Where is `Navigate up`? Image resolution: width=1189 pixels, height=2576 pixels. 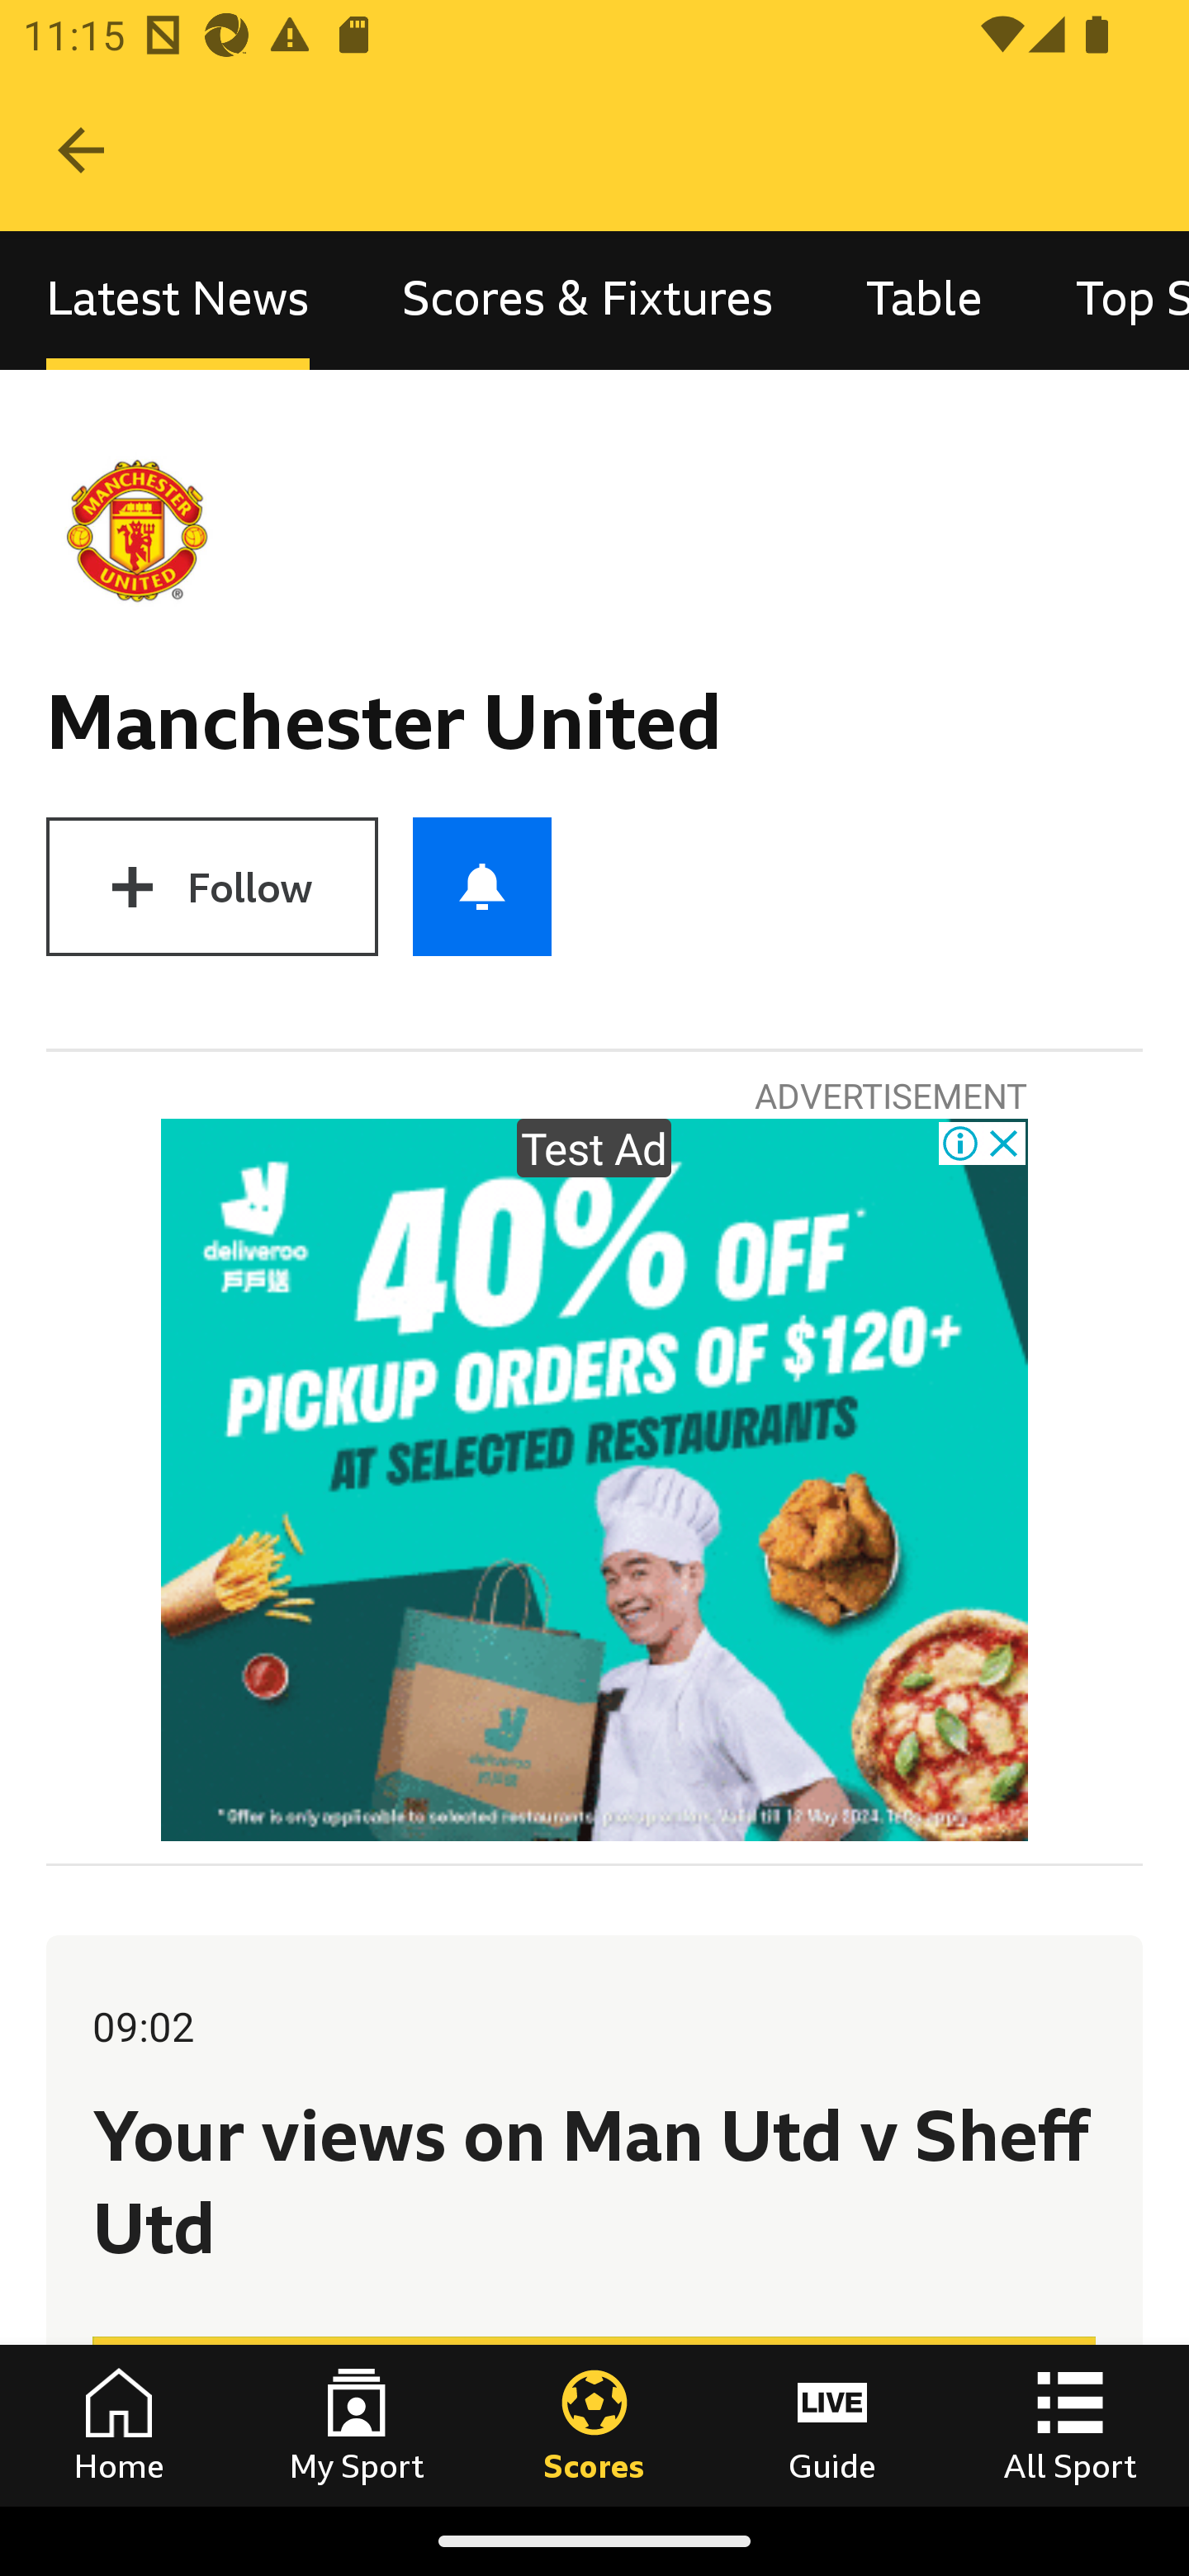
Navigate up is located at coordinates (81, 150).